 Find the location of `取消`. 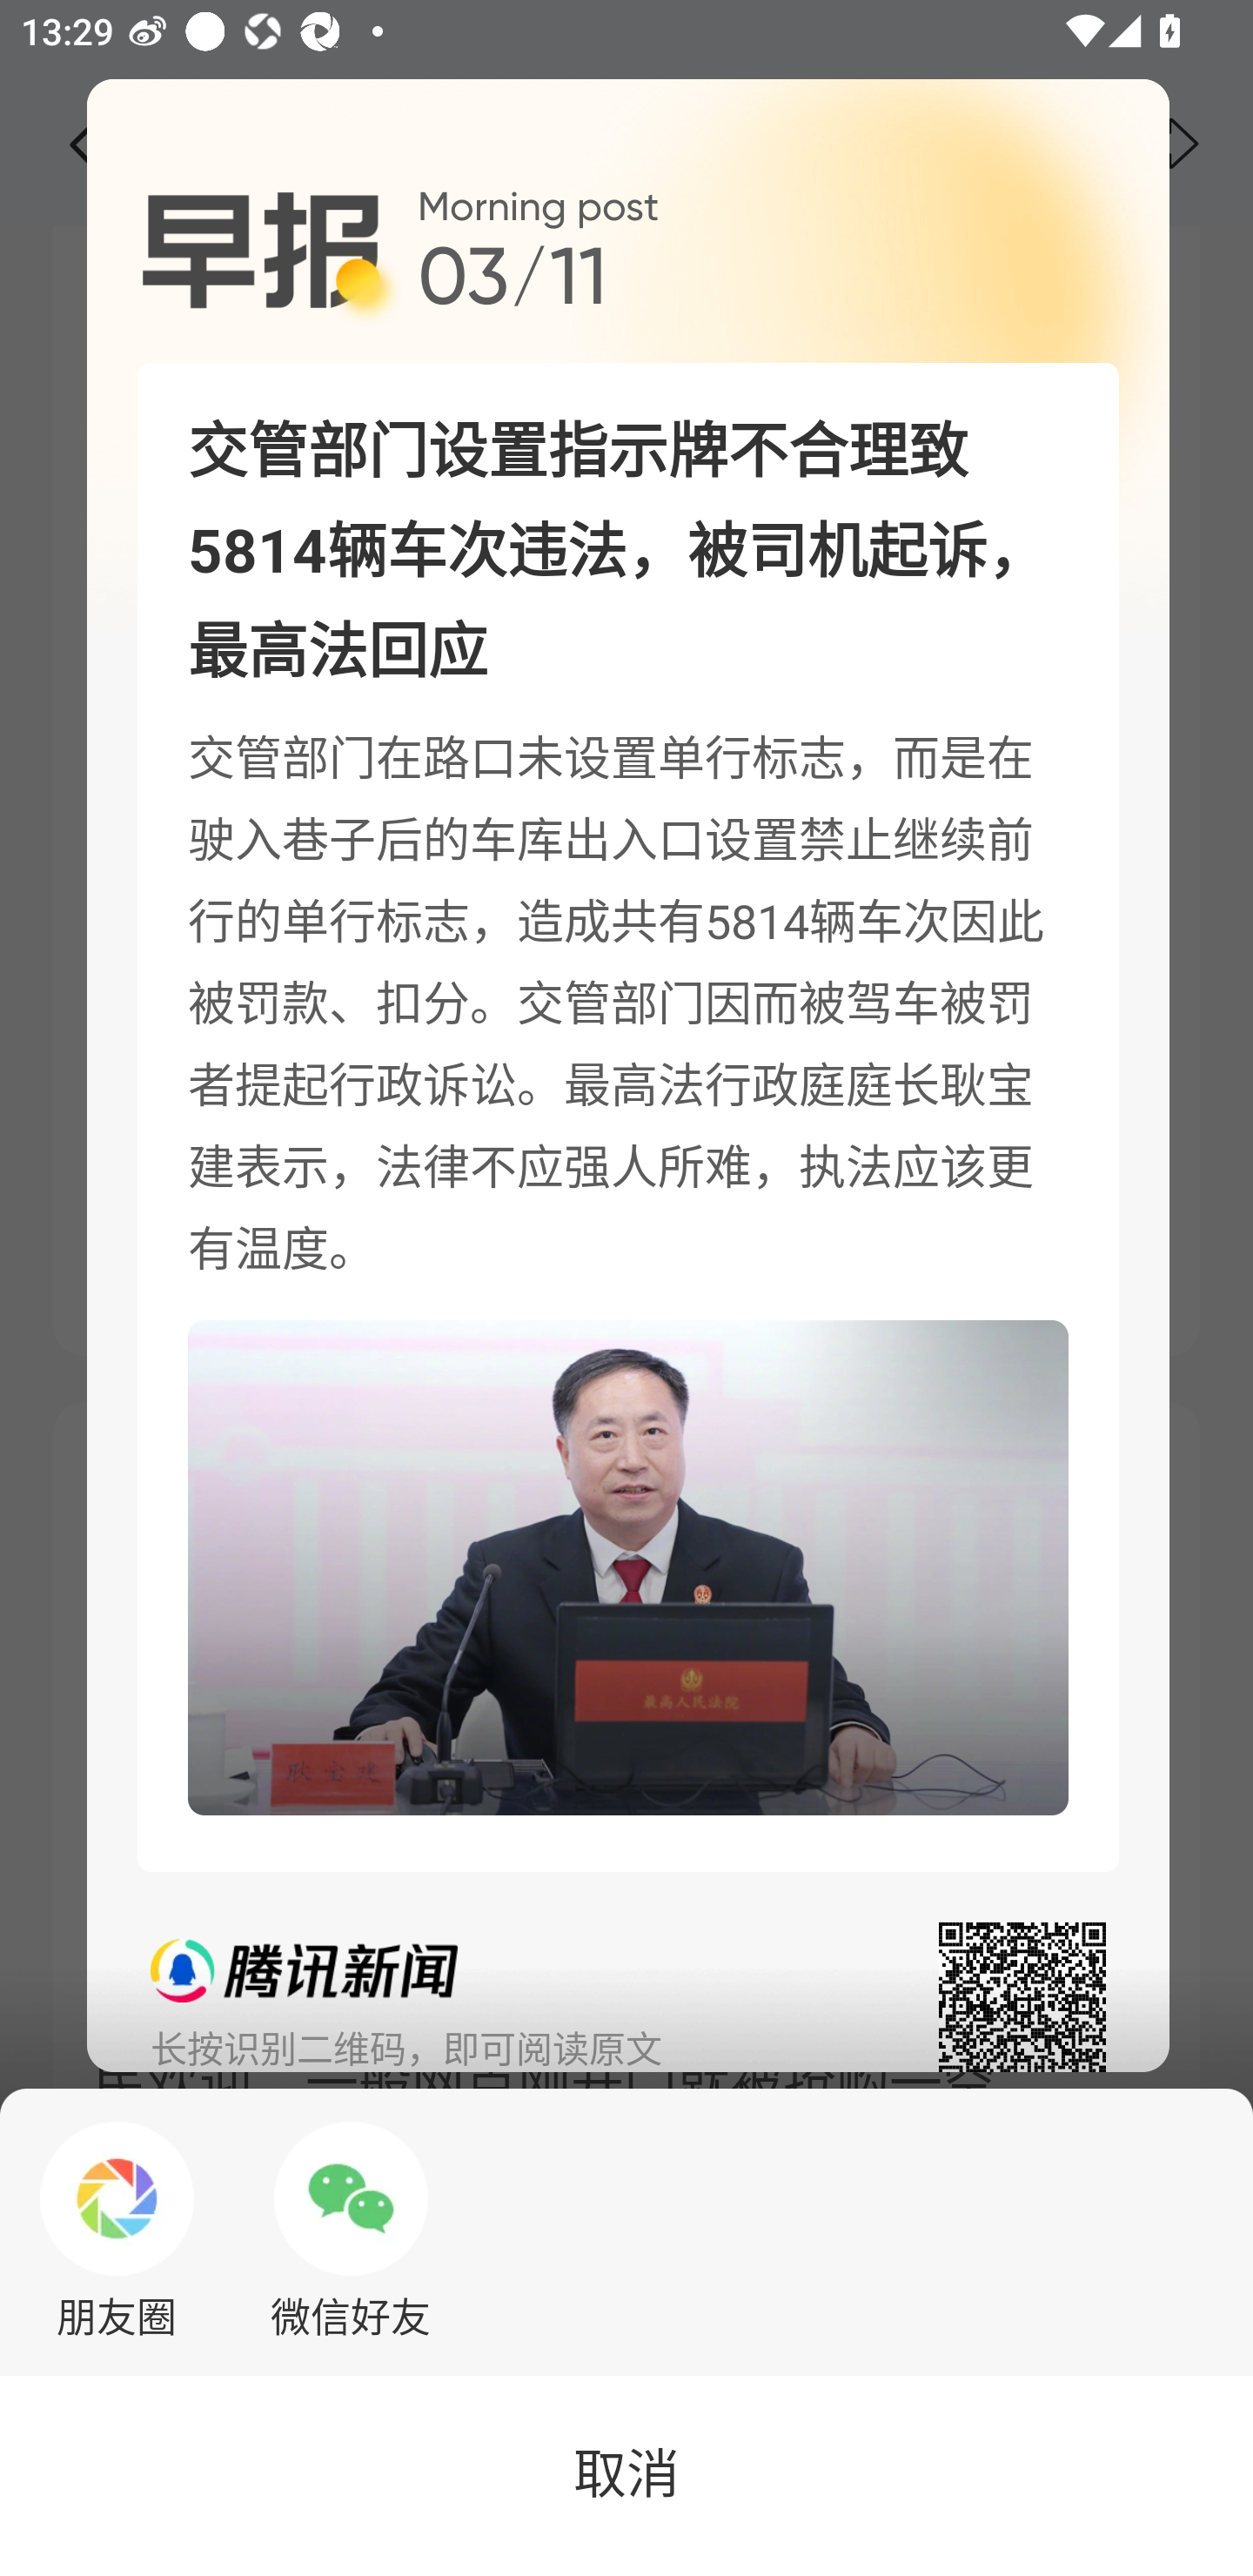

取消 is located at coordinates (626, 2475).